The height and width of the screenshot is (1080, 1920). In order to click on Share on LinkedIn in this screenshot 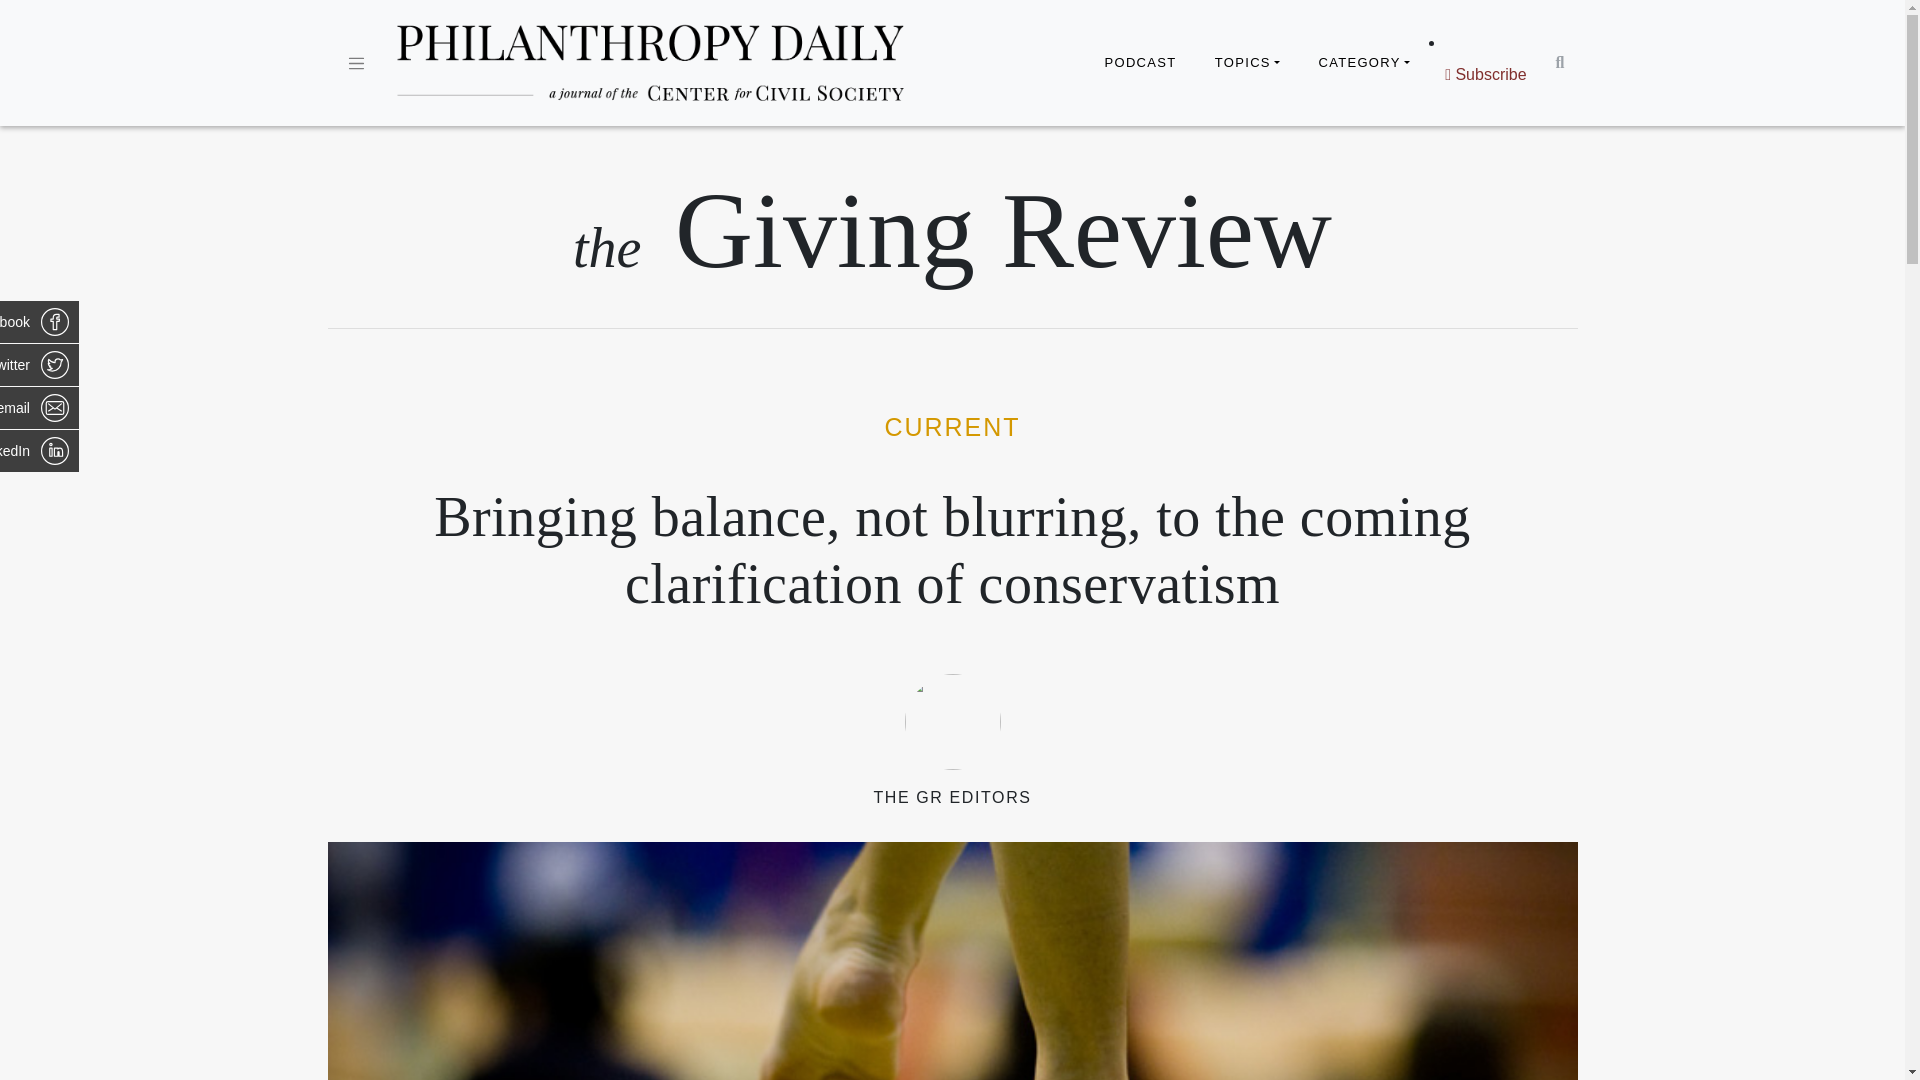, I will do `click(39, 450)`.